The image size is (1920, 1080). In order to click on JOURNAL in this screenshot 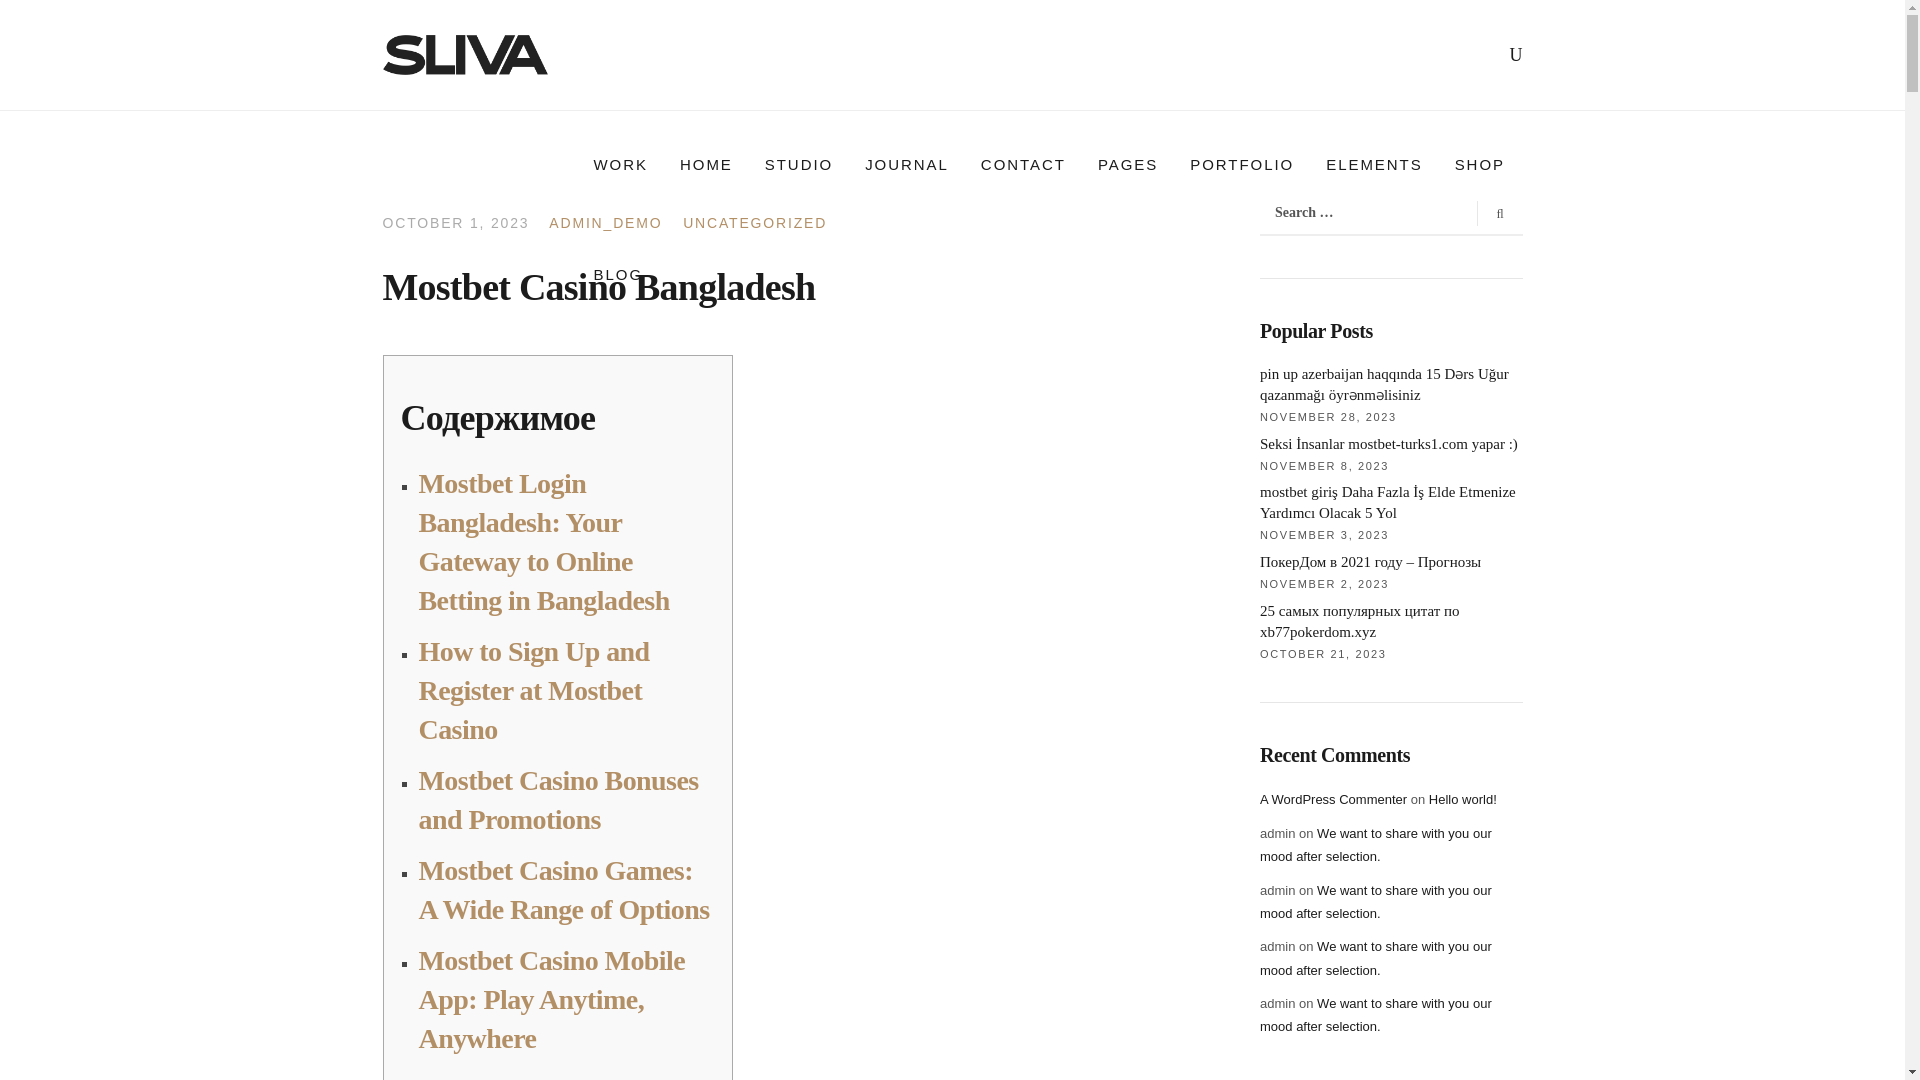, I will do `click(906, 165)`.